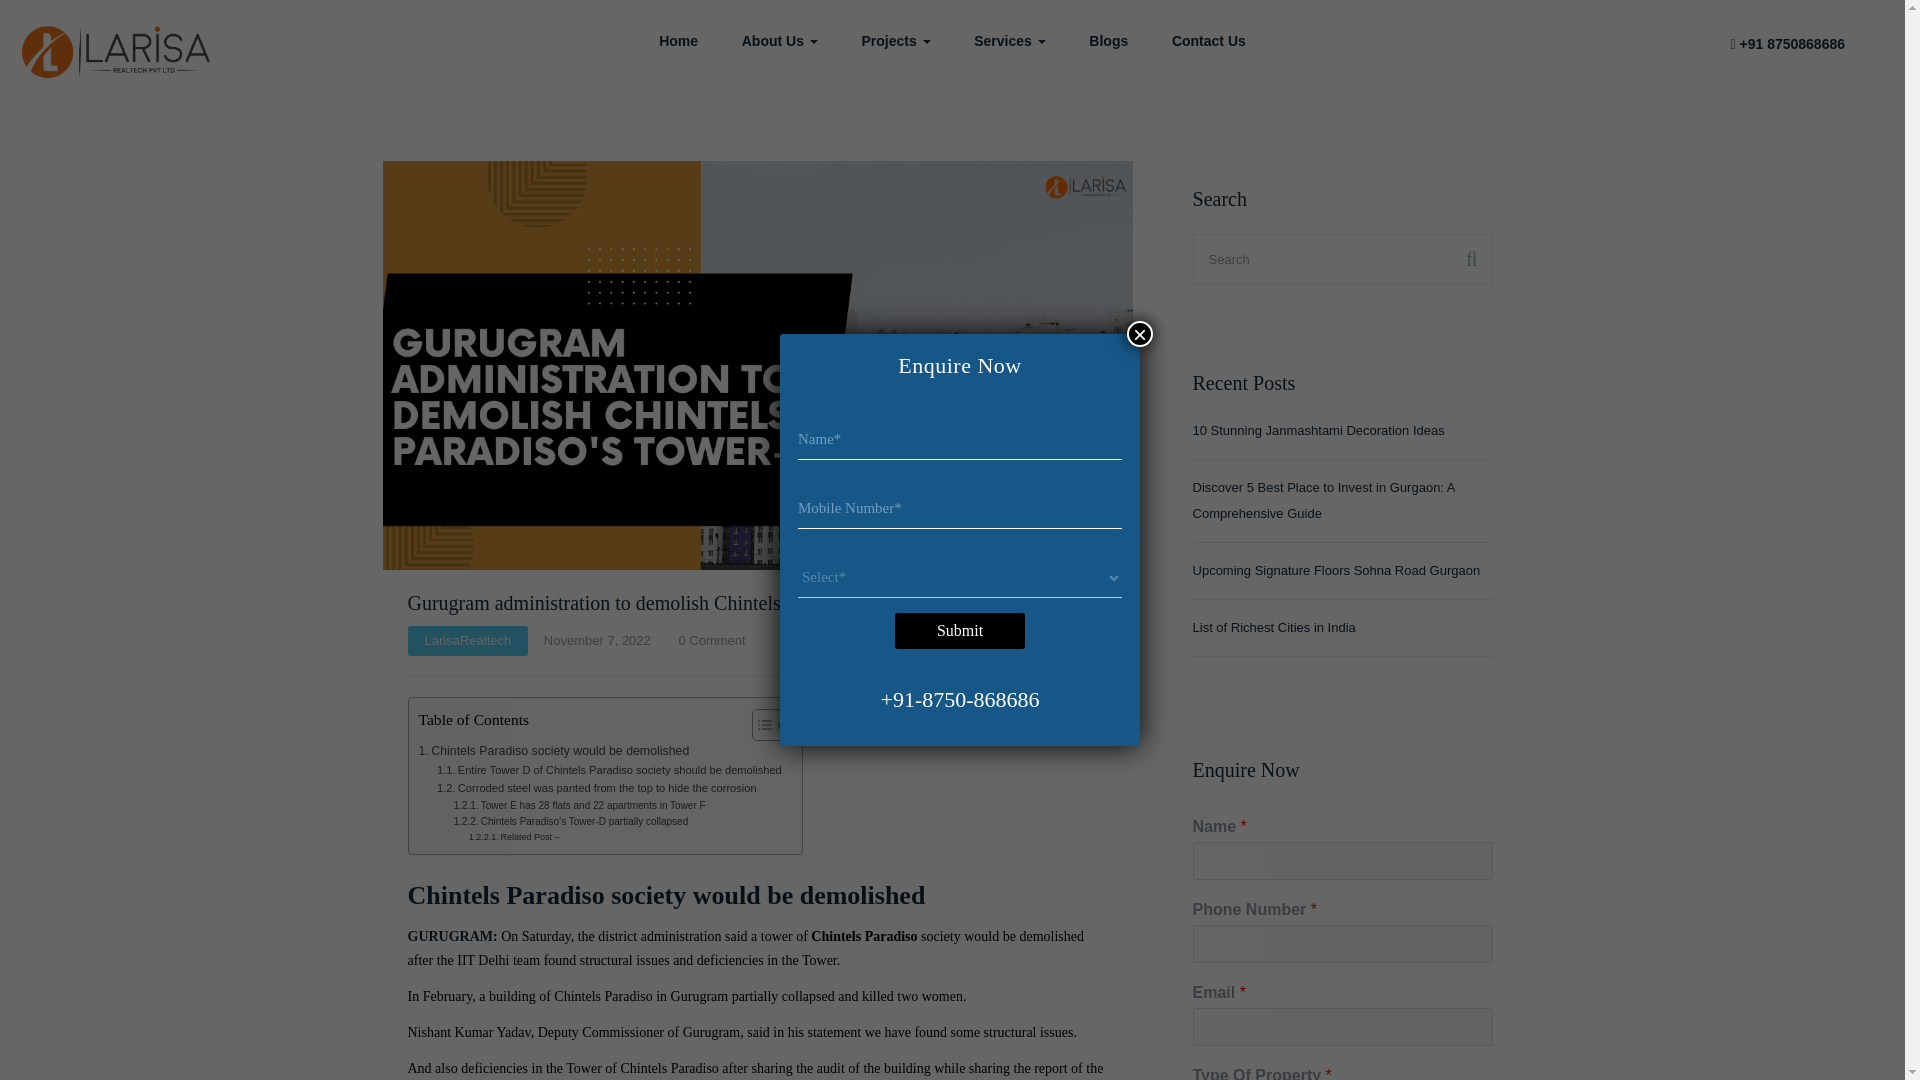 This screenshot has height=1080, width=1920. What do you see at coordinates (779, 40) in the screenshot?
I see `About Us` at bounding box center [779, 40].